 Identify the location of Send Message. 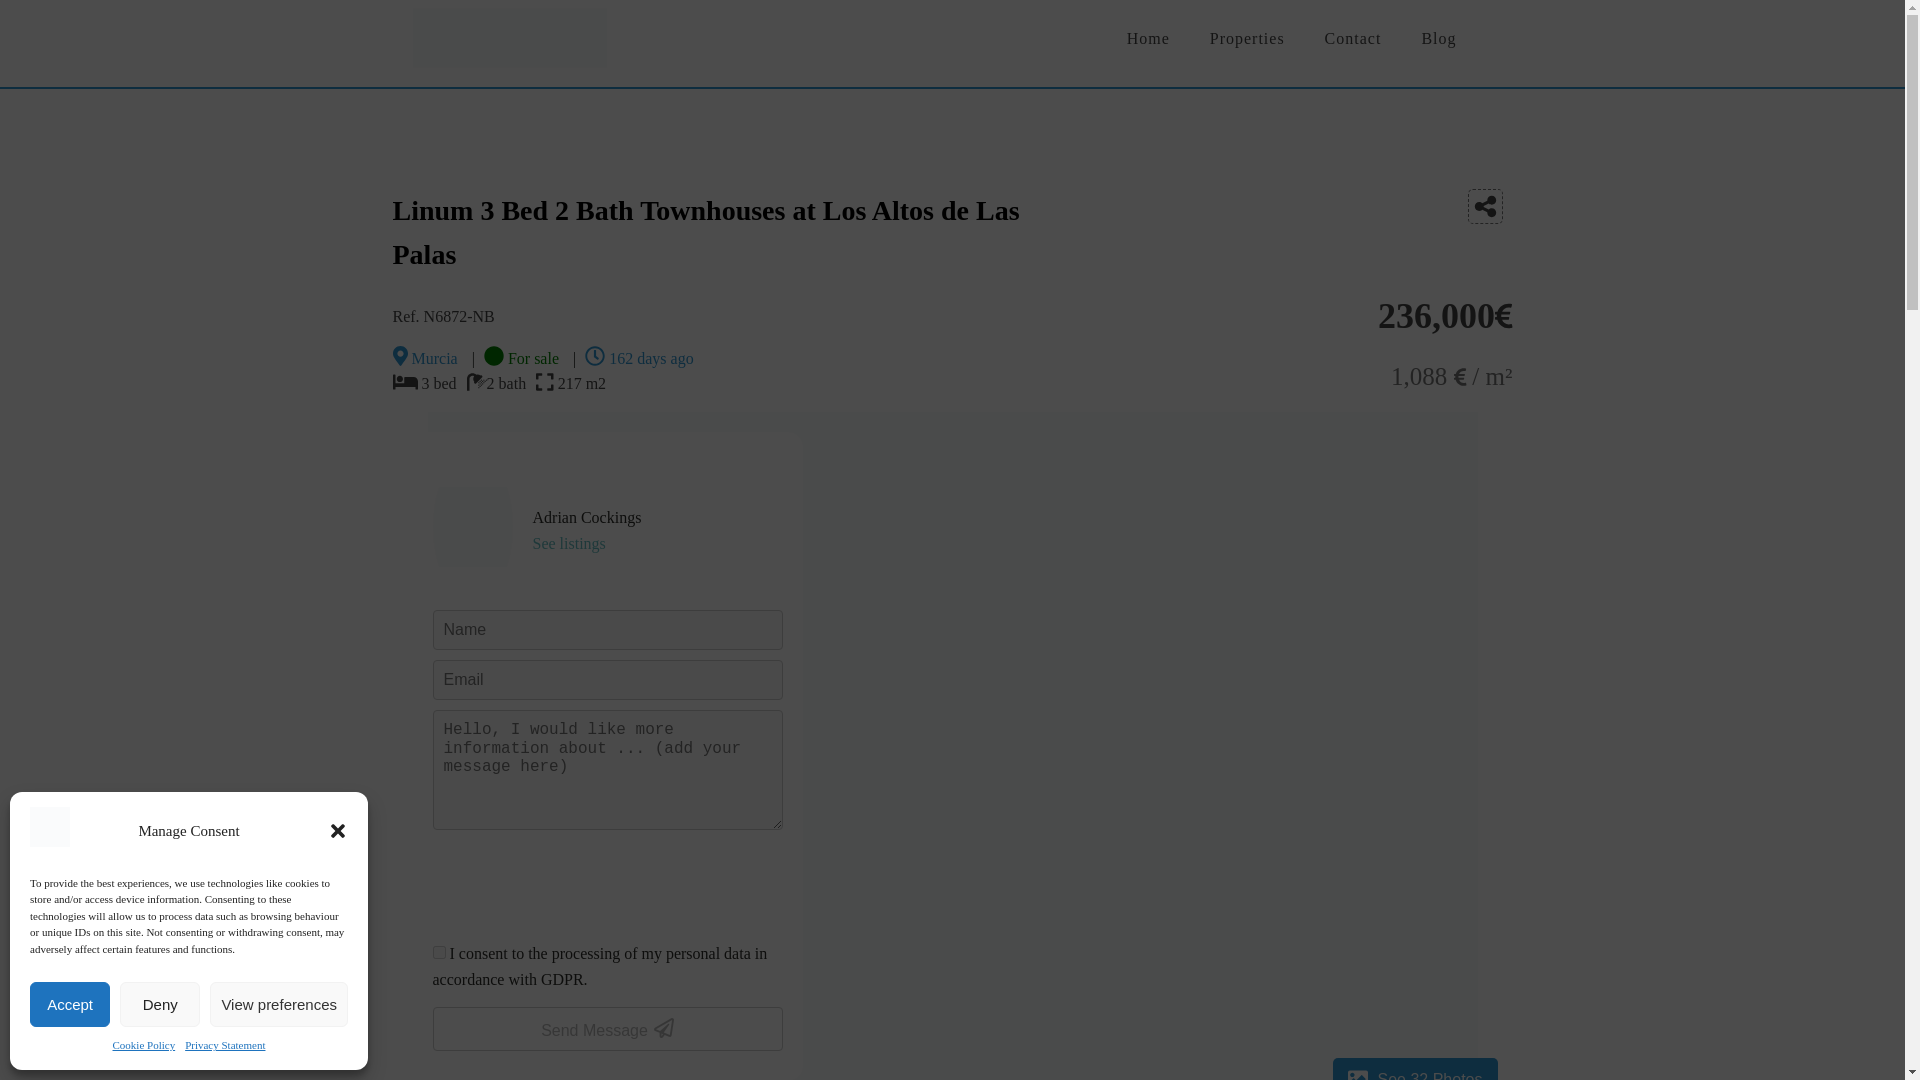
(606, 1028).